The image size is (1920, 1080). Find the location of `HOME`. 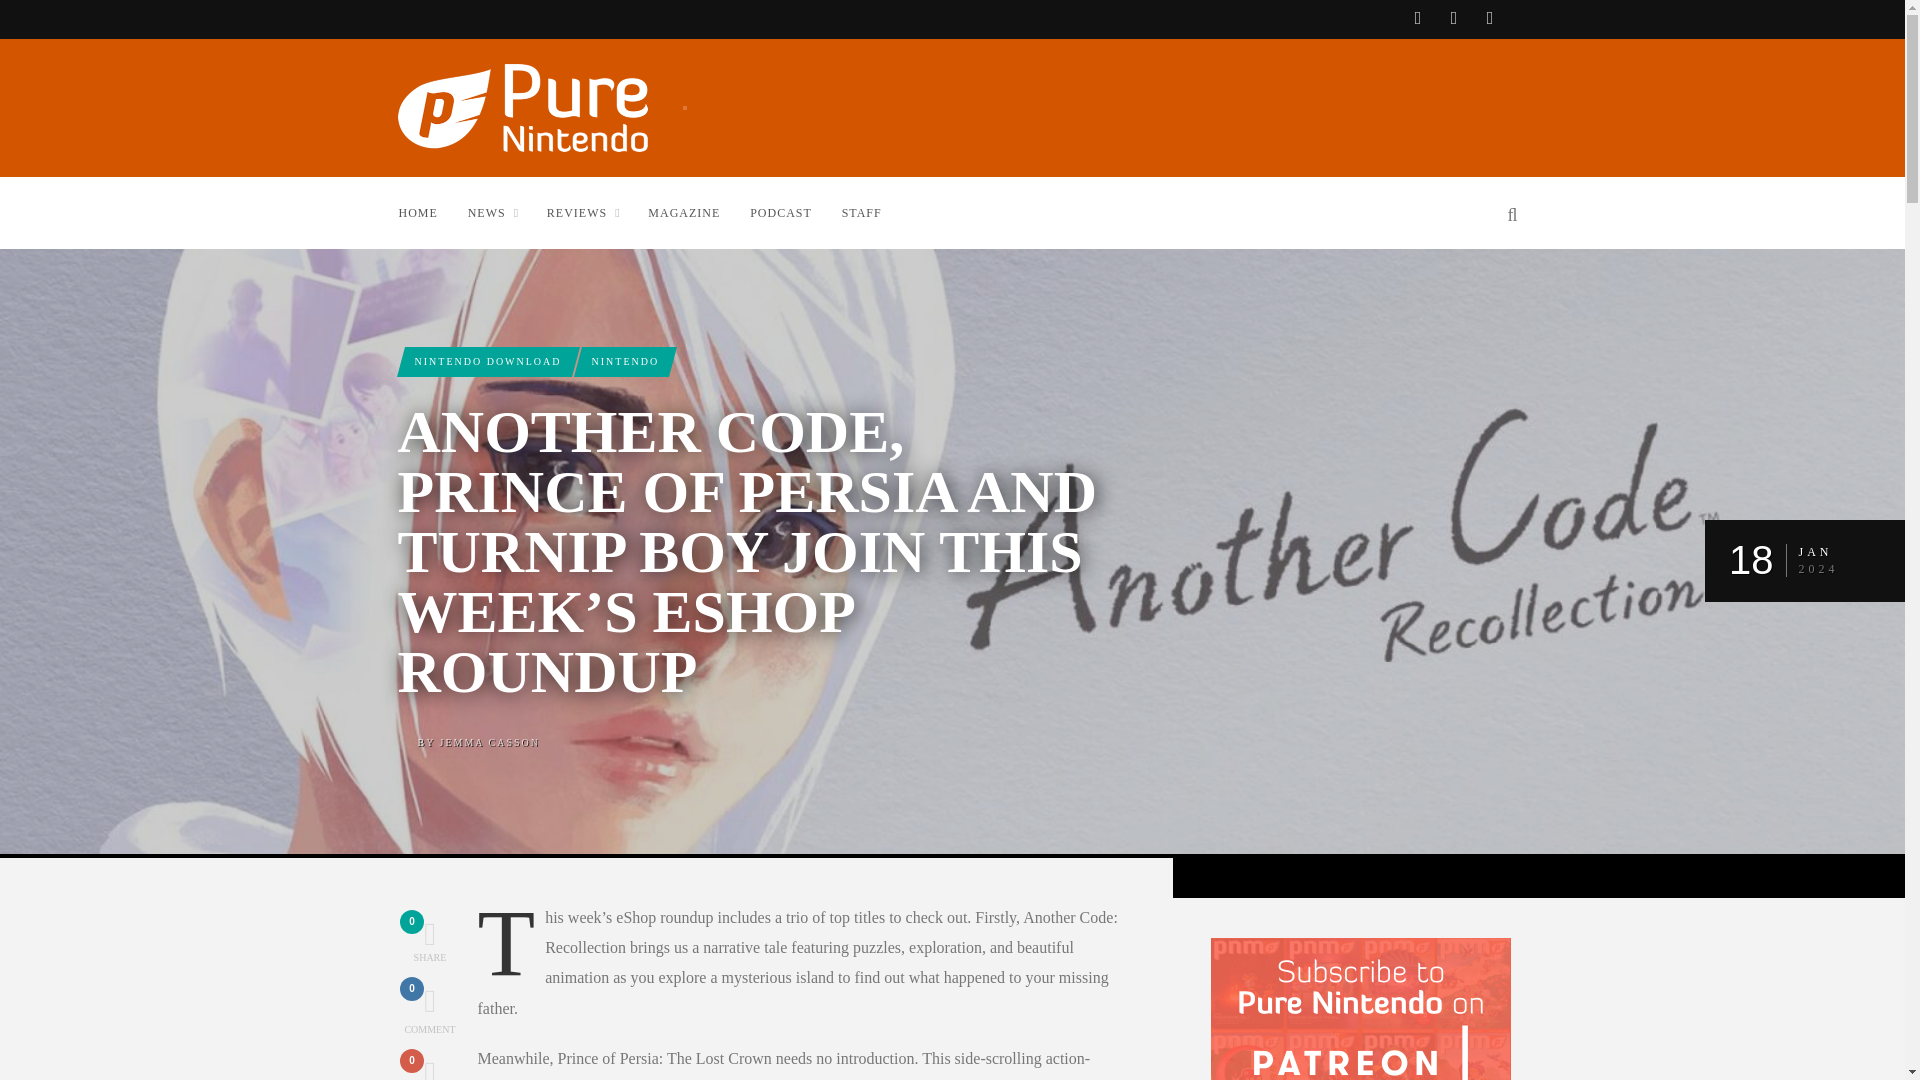

HOME is located at coordinates (506, 212).